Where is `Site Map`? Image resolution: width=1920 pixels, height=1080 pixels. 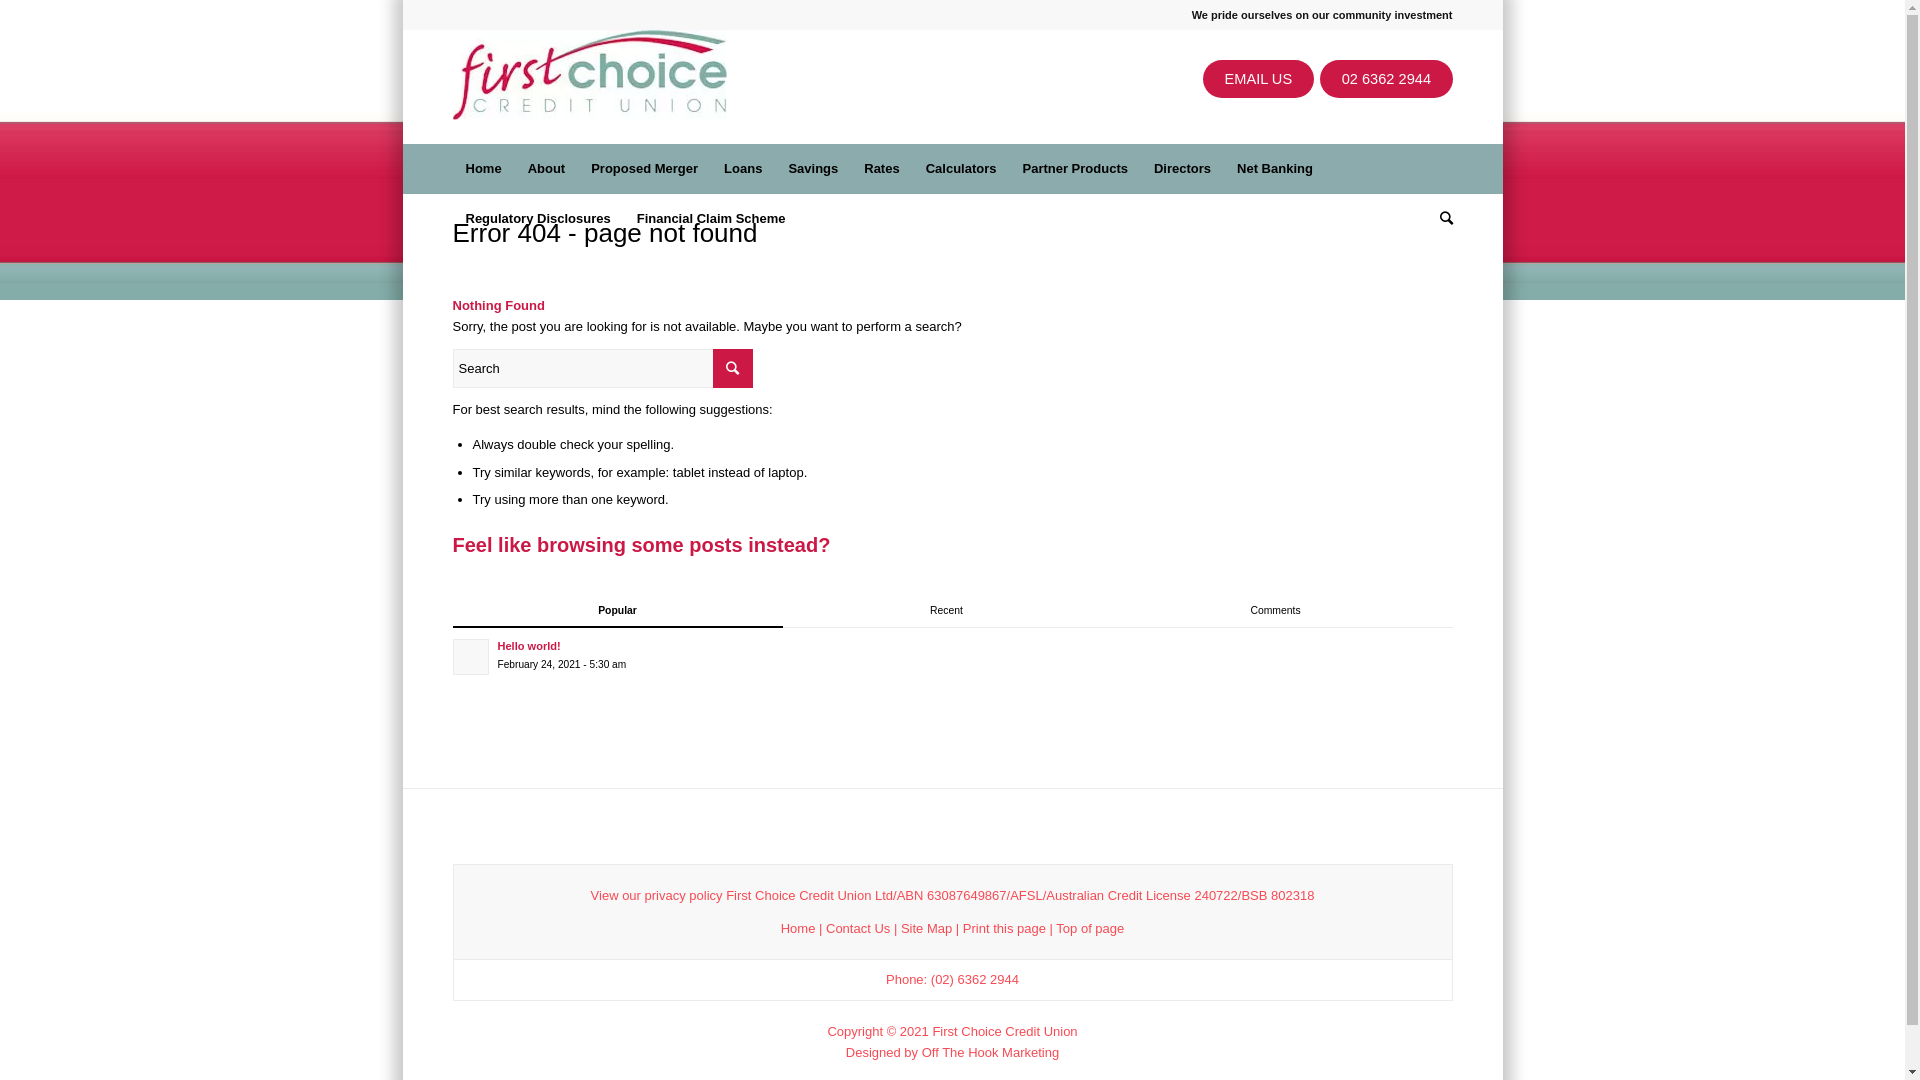 Site Map is located at coordinates (926, 928).